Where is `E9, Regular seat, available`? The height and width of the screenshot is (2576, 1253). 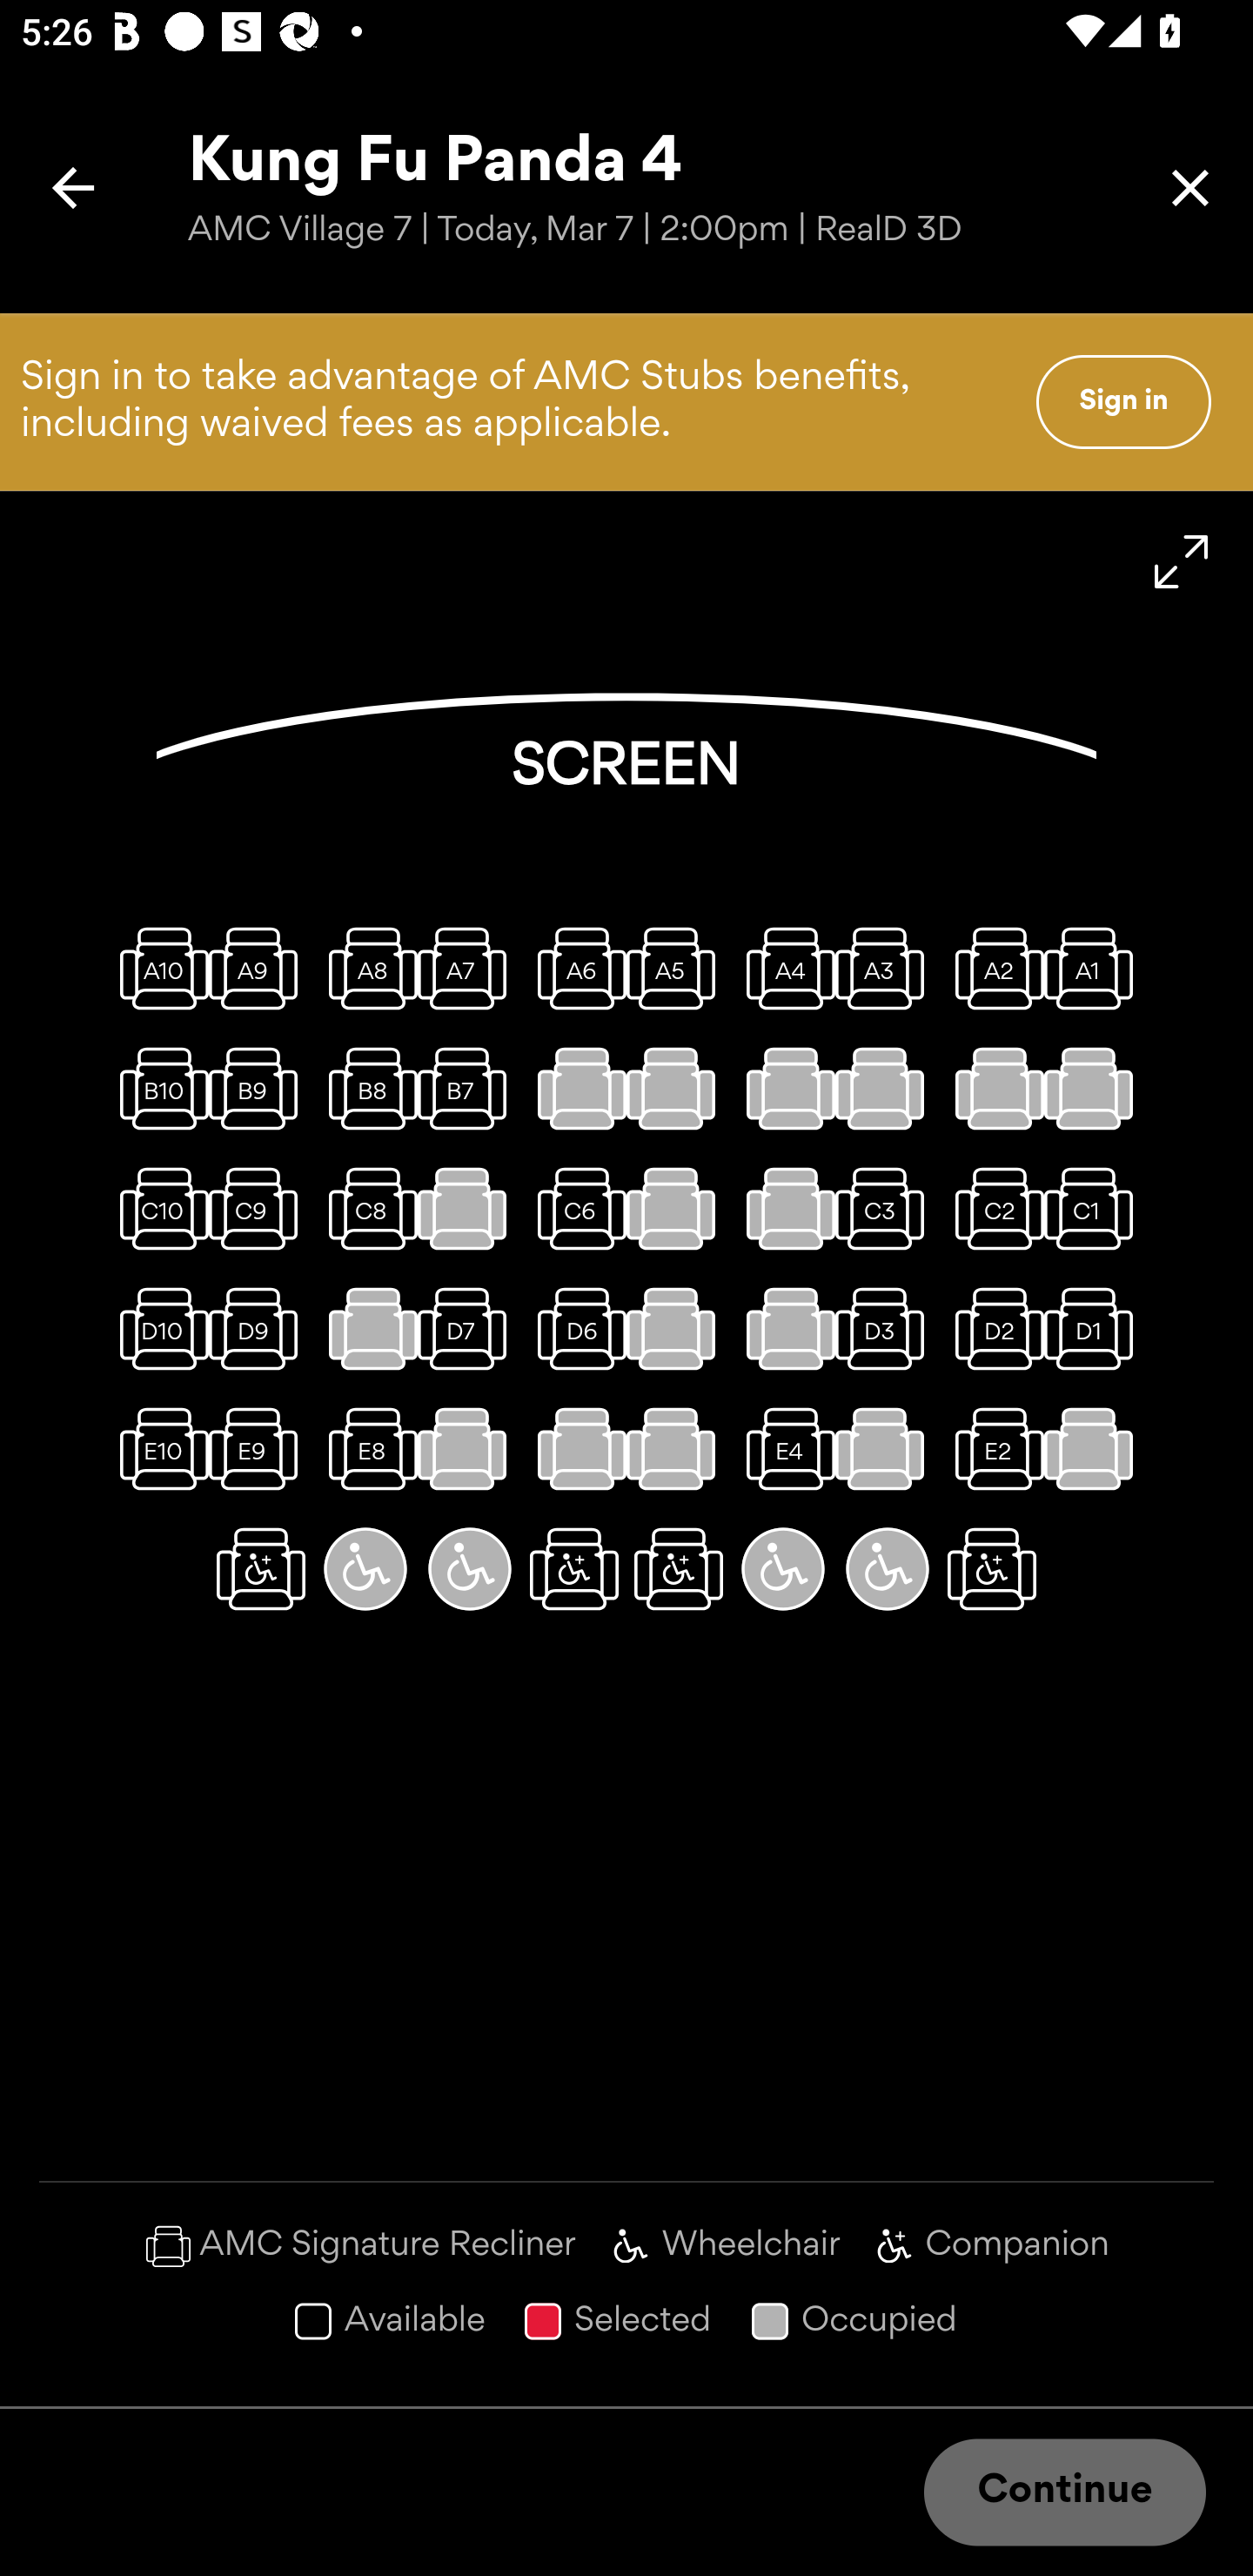
E9, Regular seat, available is located at coordinates (261, 1448).